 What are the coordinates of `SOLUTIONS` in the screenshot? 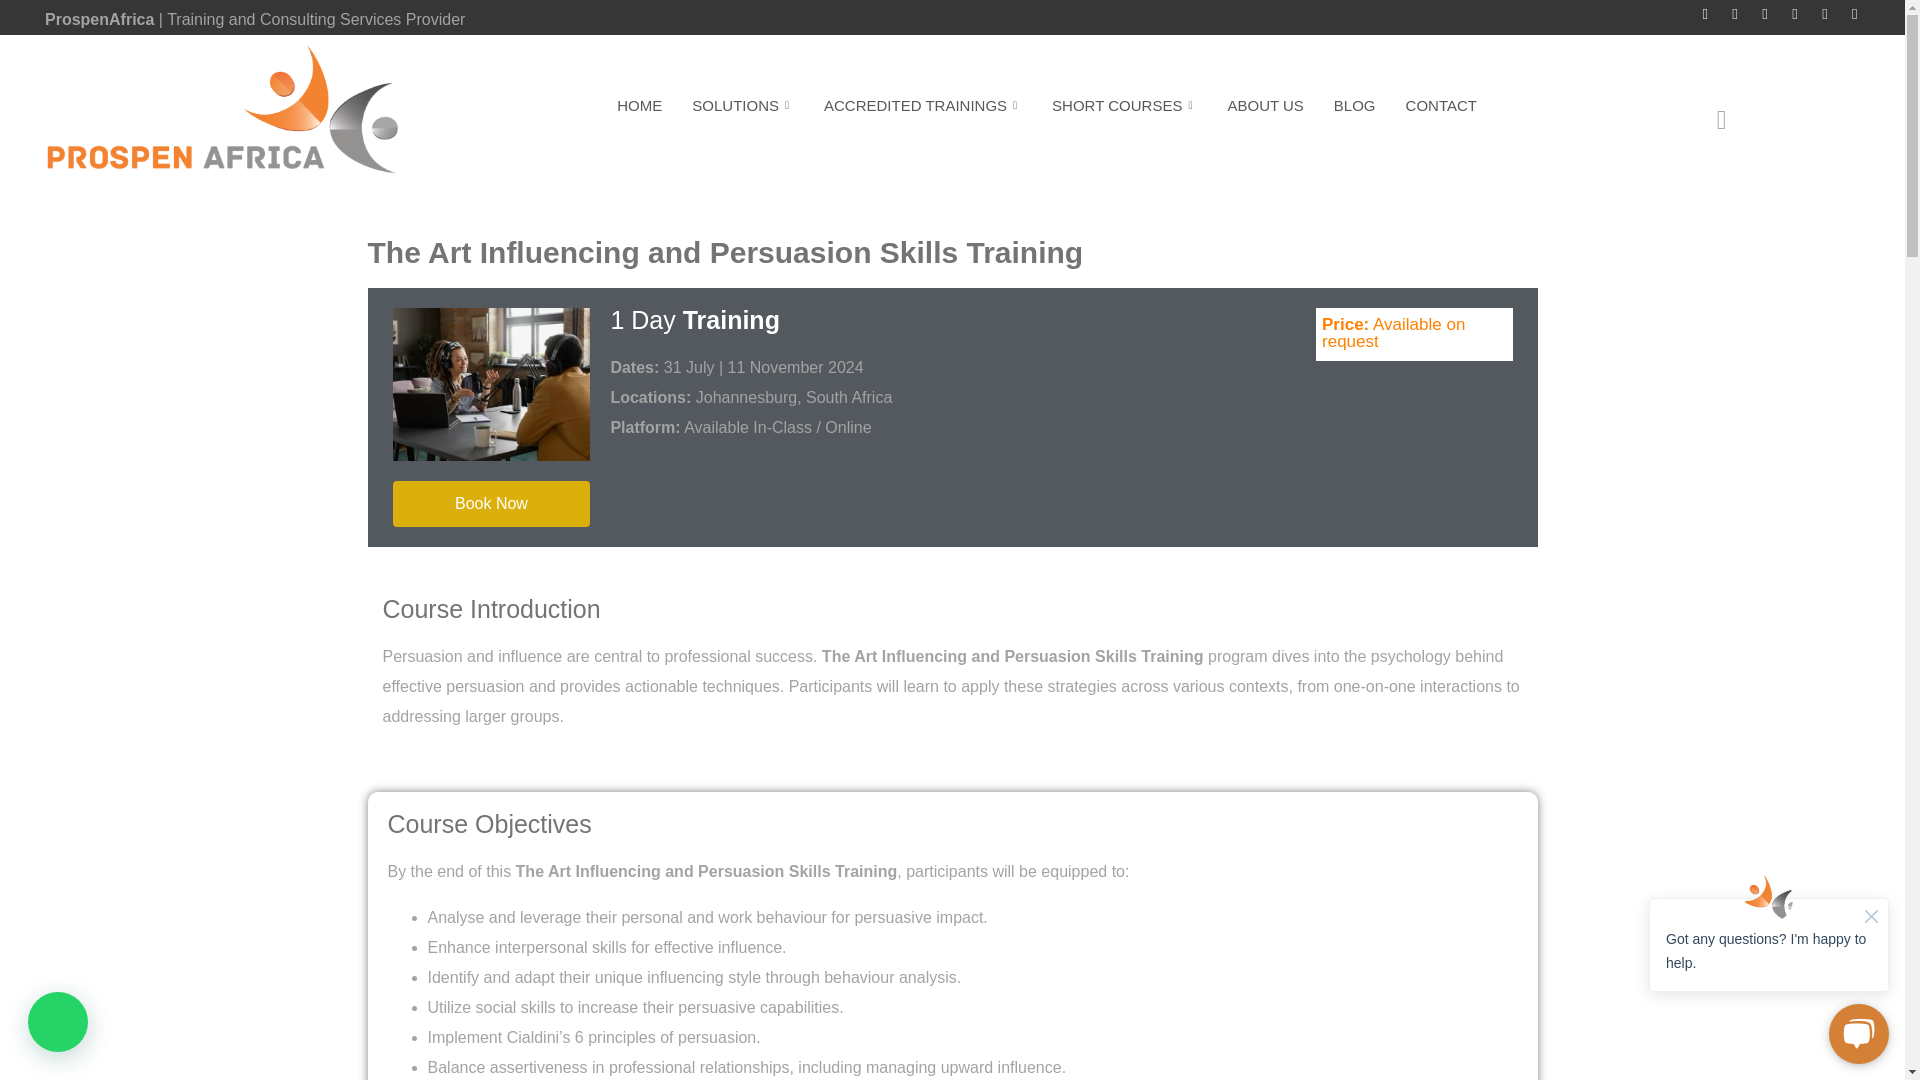 It's located at (742, 104).